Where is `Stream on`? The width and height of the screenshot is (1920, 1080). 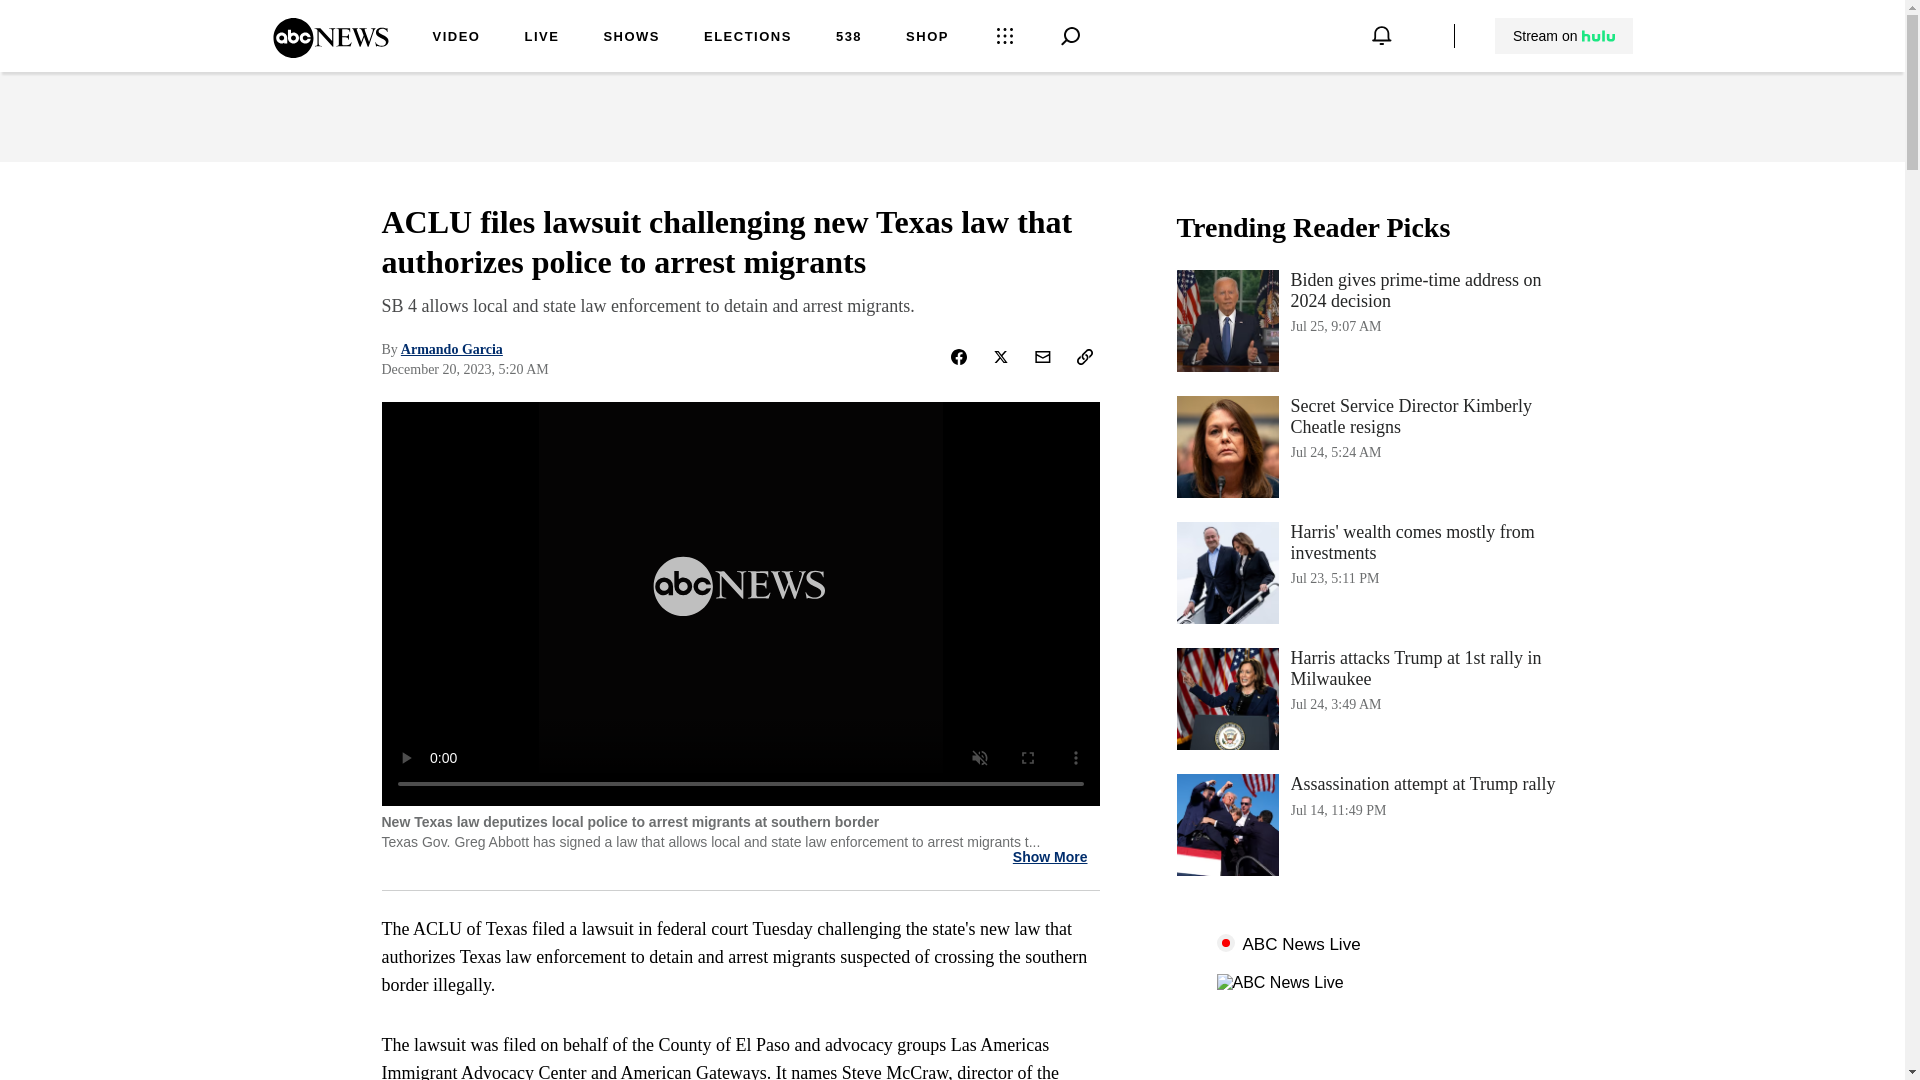 Stream on is located at coordinates (1563, 36).